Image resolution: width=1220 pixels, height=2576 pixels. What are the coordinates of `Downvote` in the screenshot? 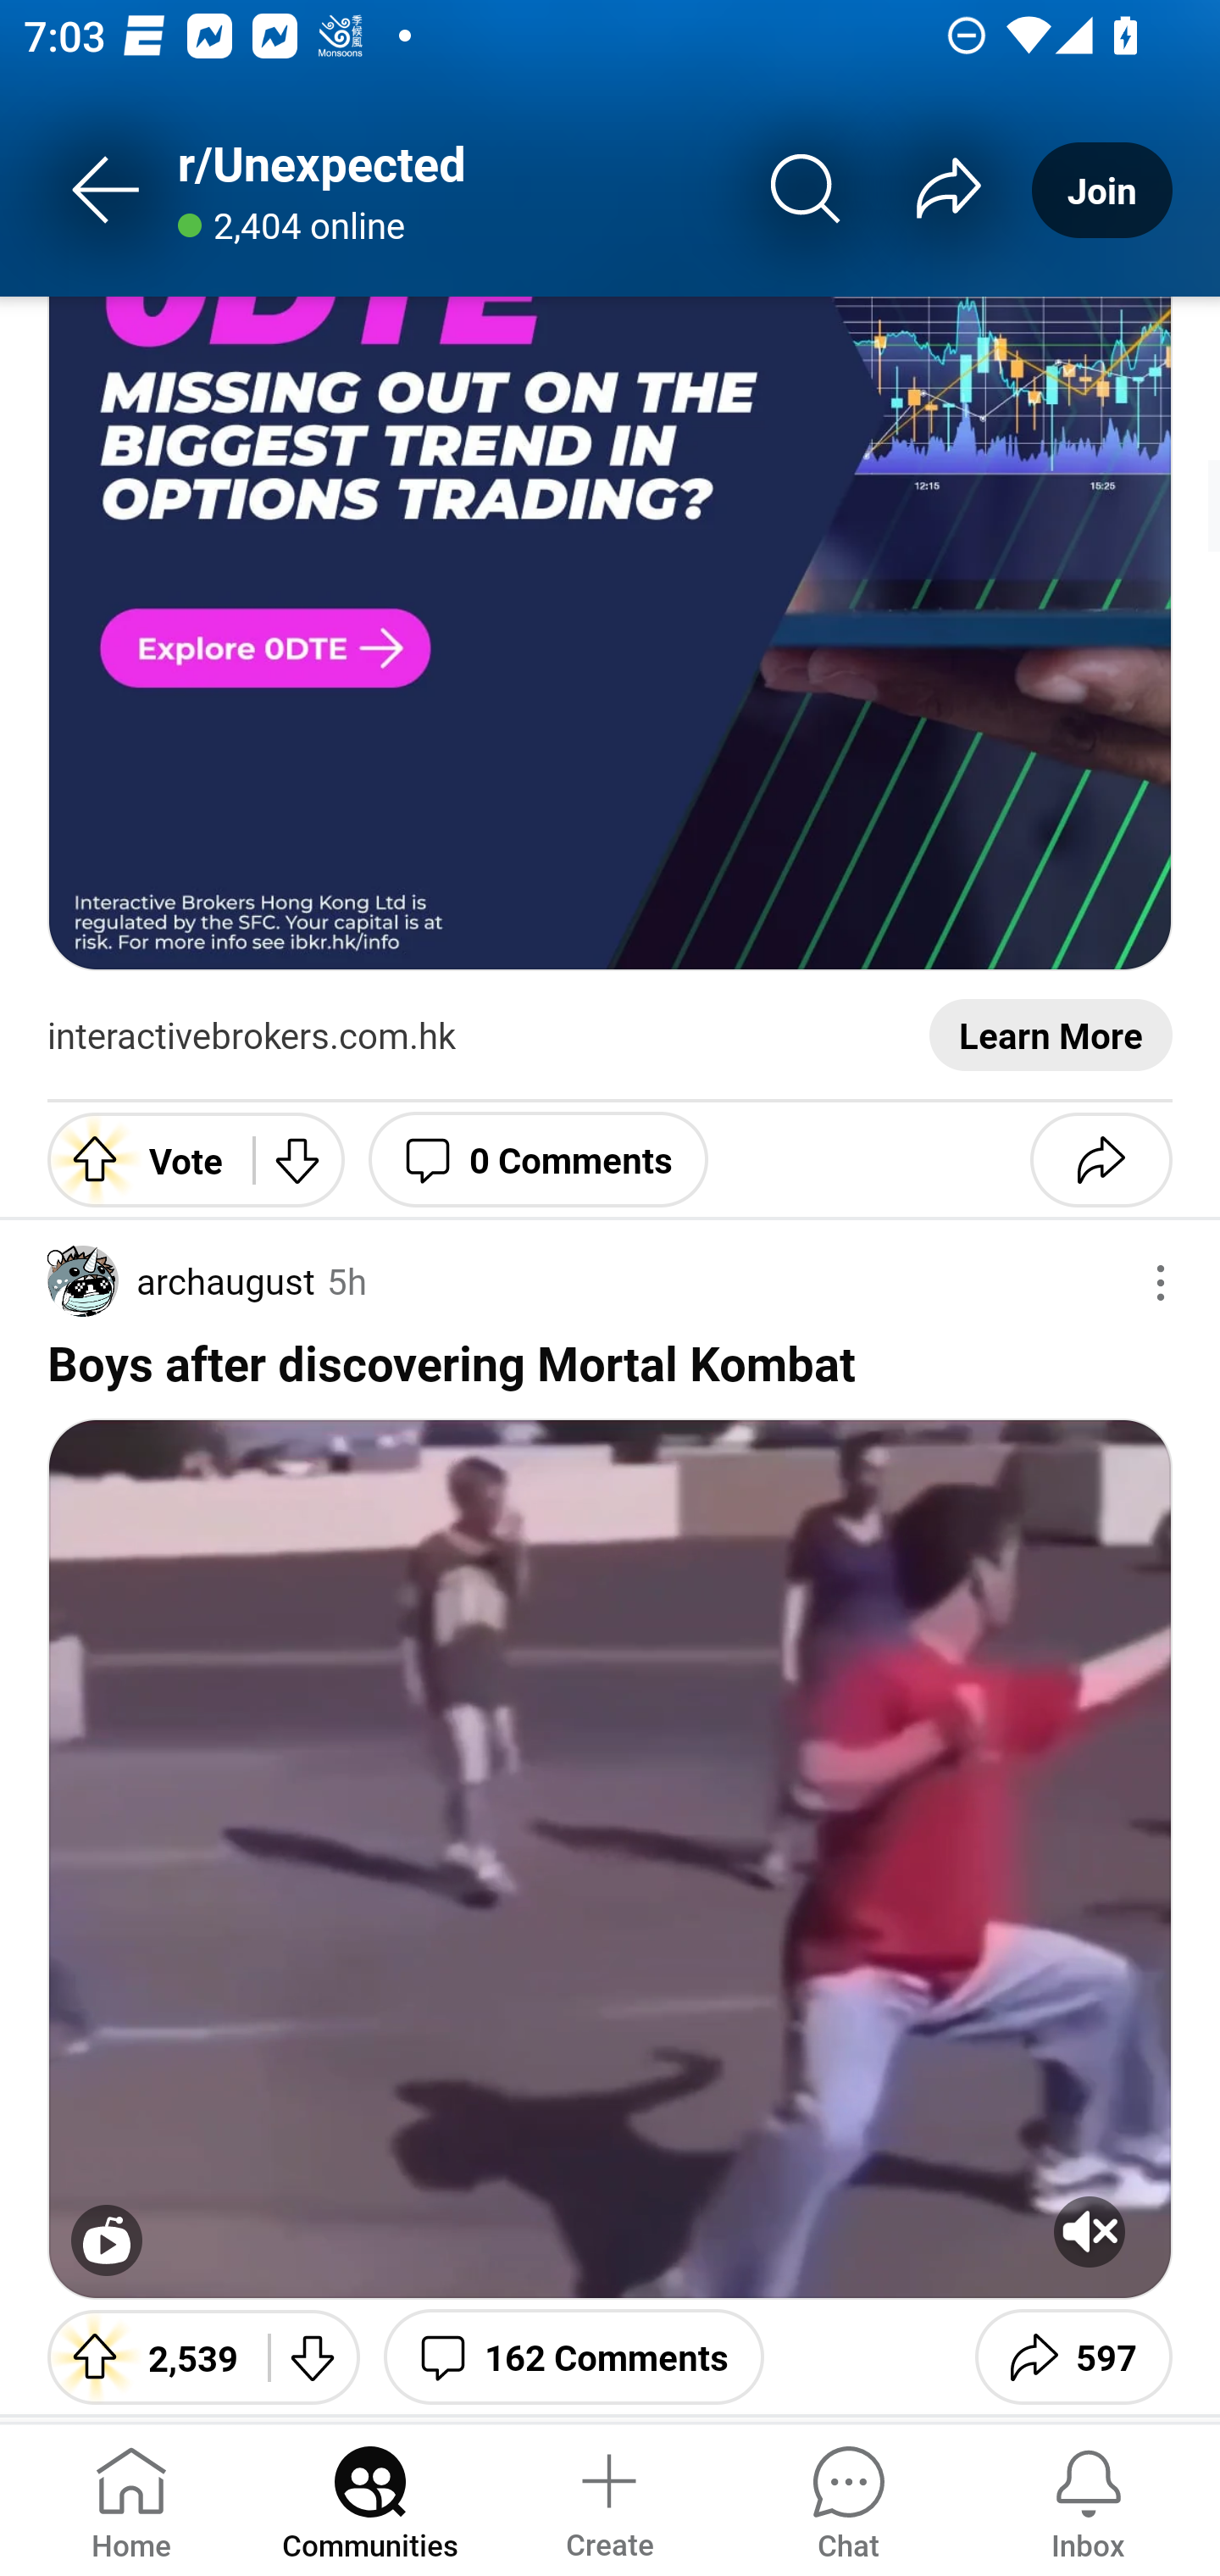 It's located at (314, 2357).